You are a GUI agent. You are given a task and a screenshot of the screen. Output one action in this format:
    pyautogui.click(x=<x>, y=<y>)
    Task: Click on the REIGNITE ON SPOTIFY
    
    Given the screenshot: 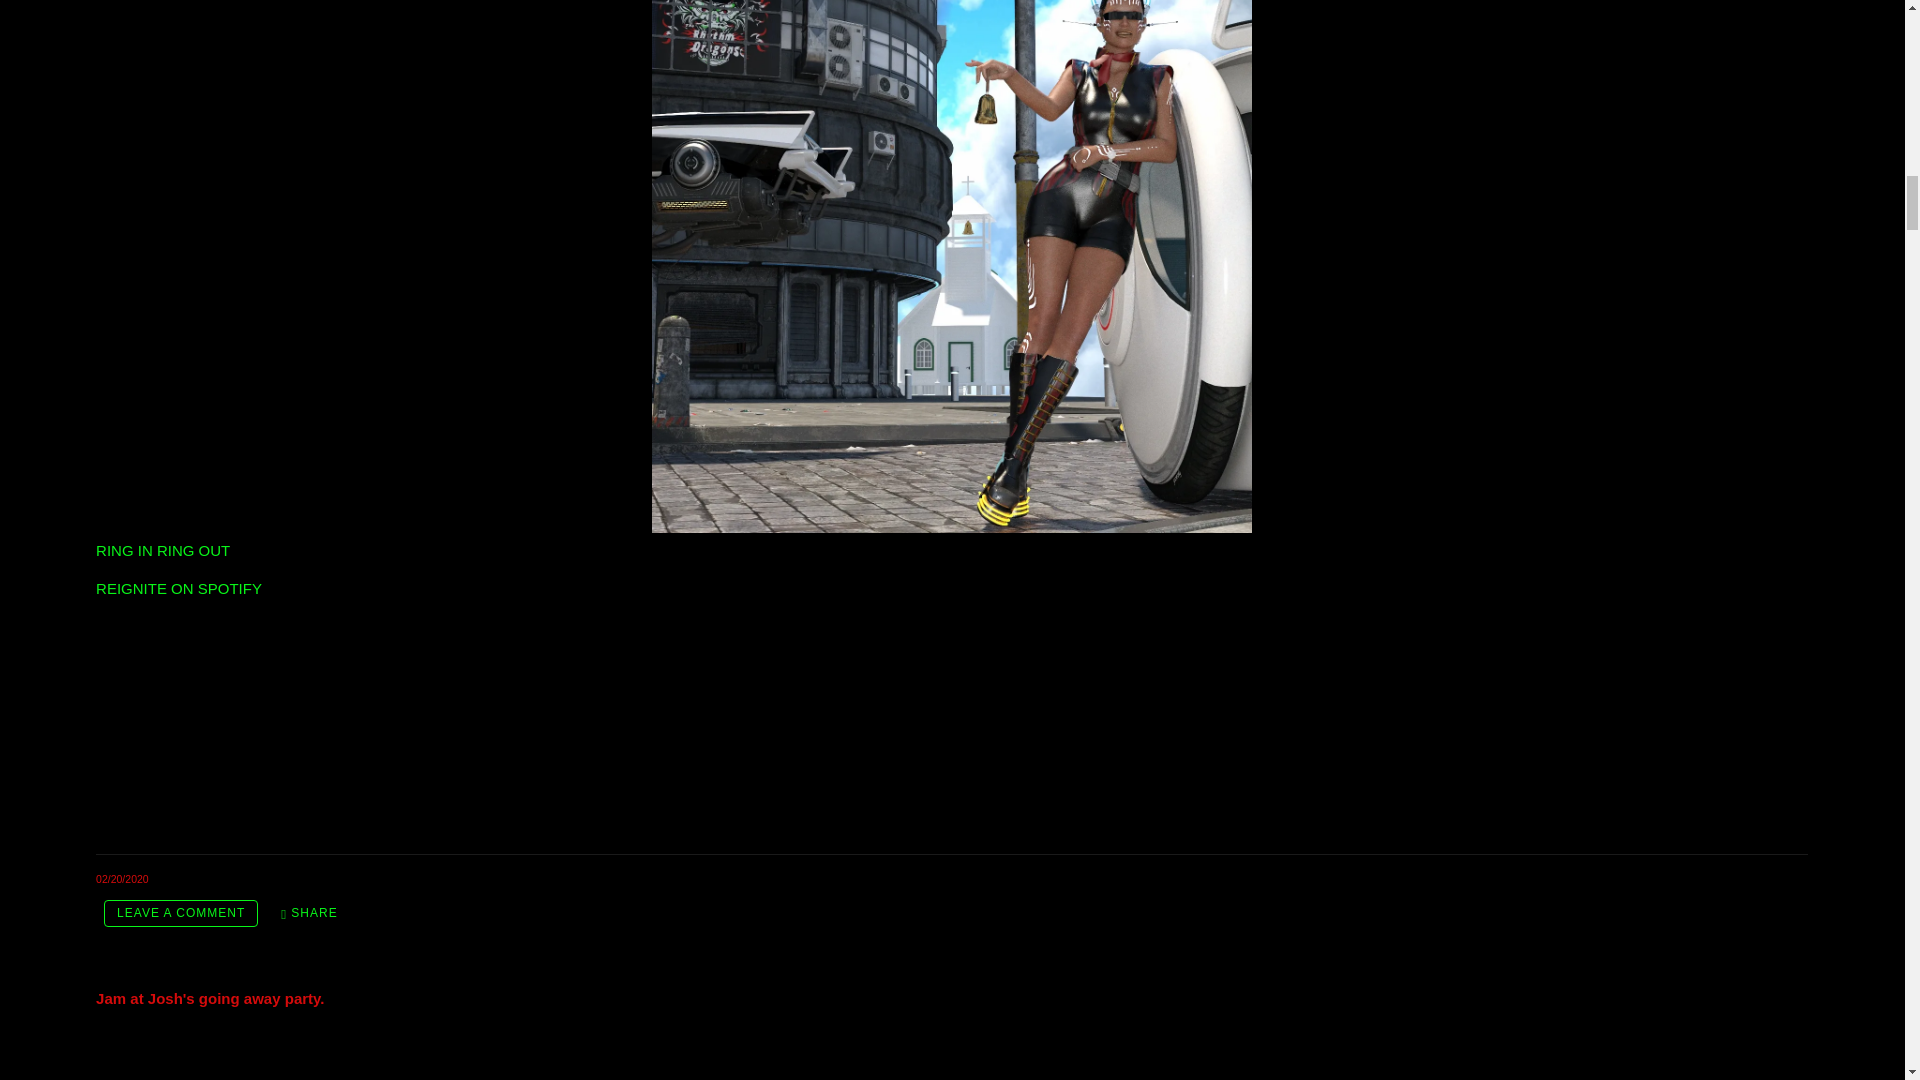 What is the action you would take?
    pyautogui.click(x=178, y=588)
    